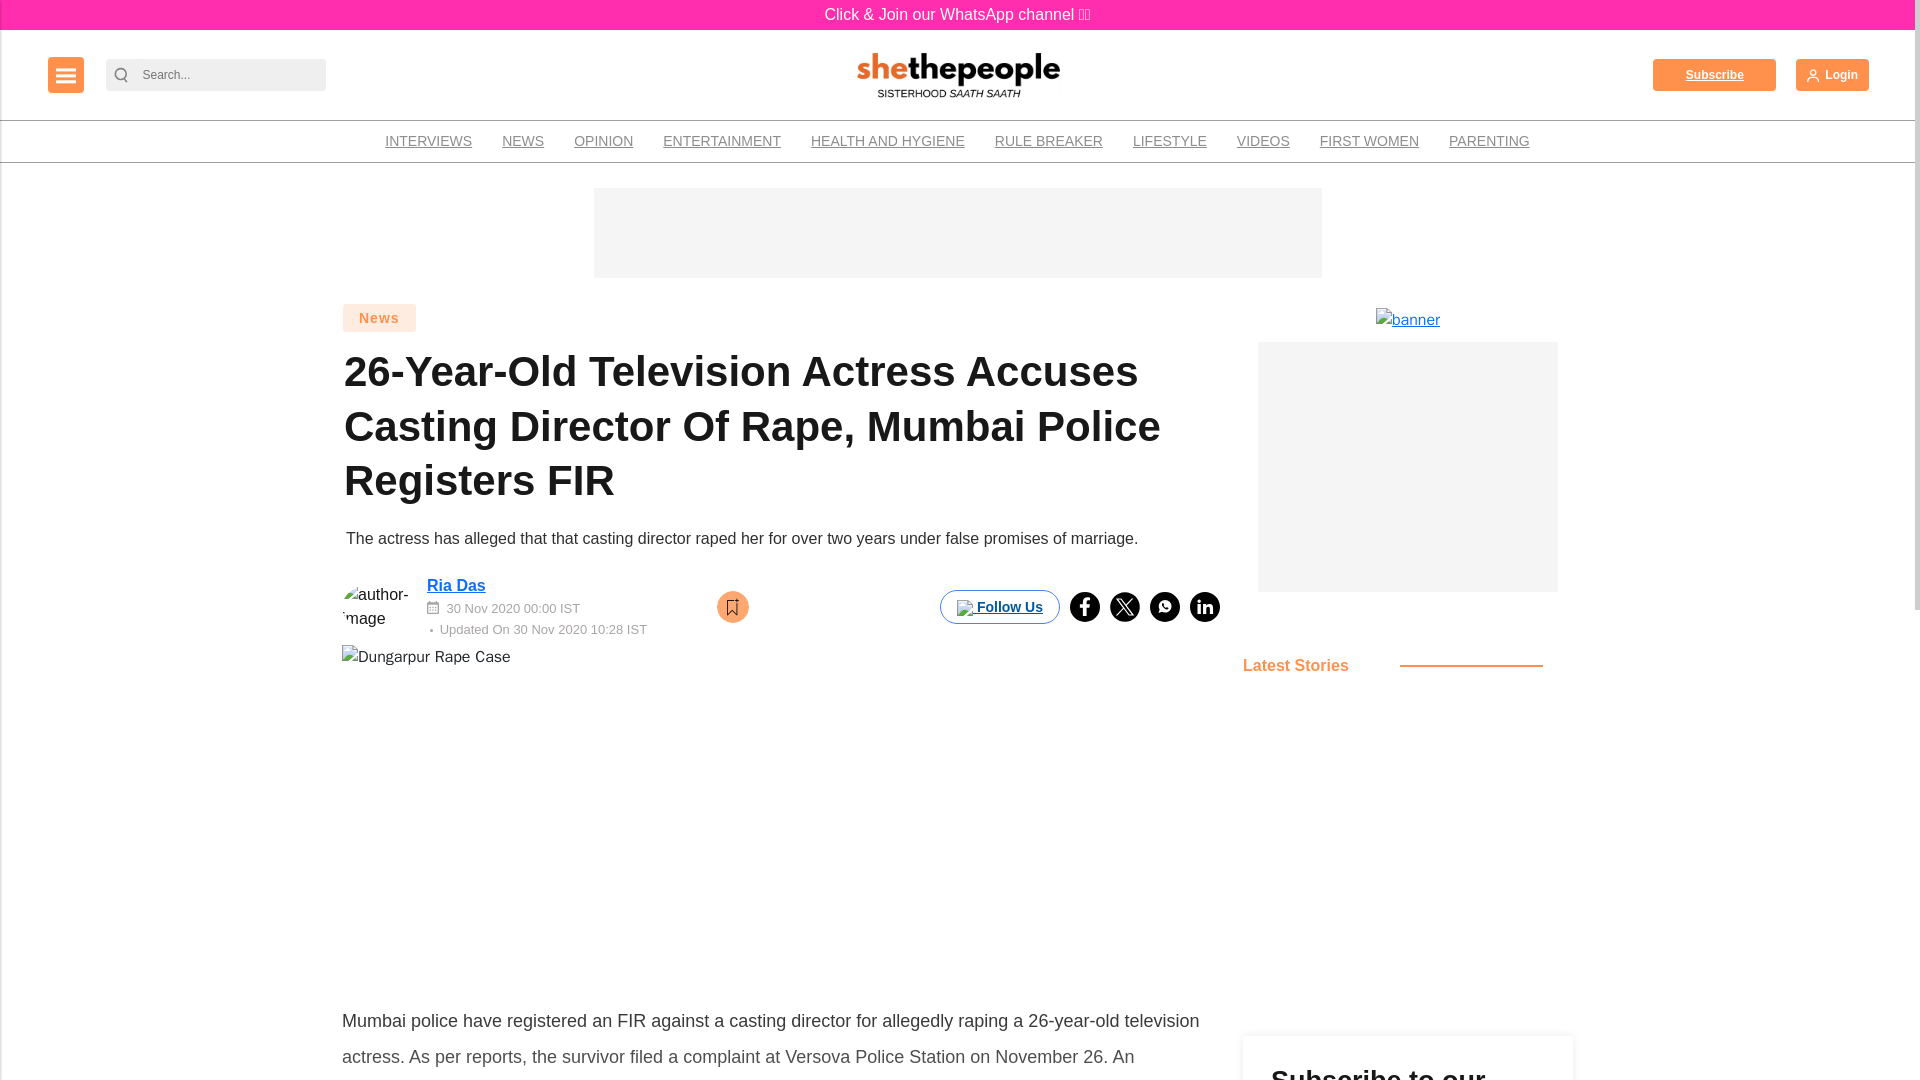  Describe the element at coordinates (1714, 74) in the screenshot. I see `Subscribe` at that location.